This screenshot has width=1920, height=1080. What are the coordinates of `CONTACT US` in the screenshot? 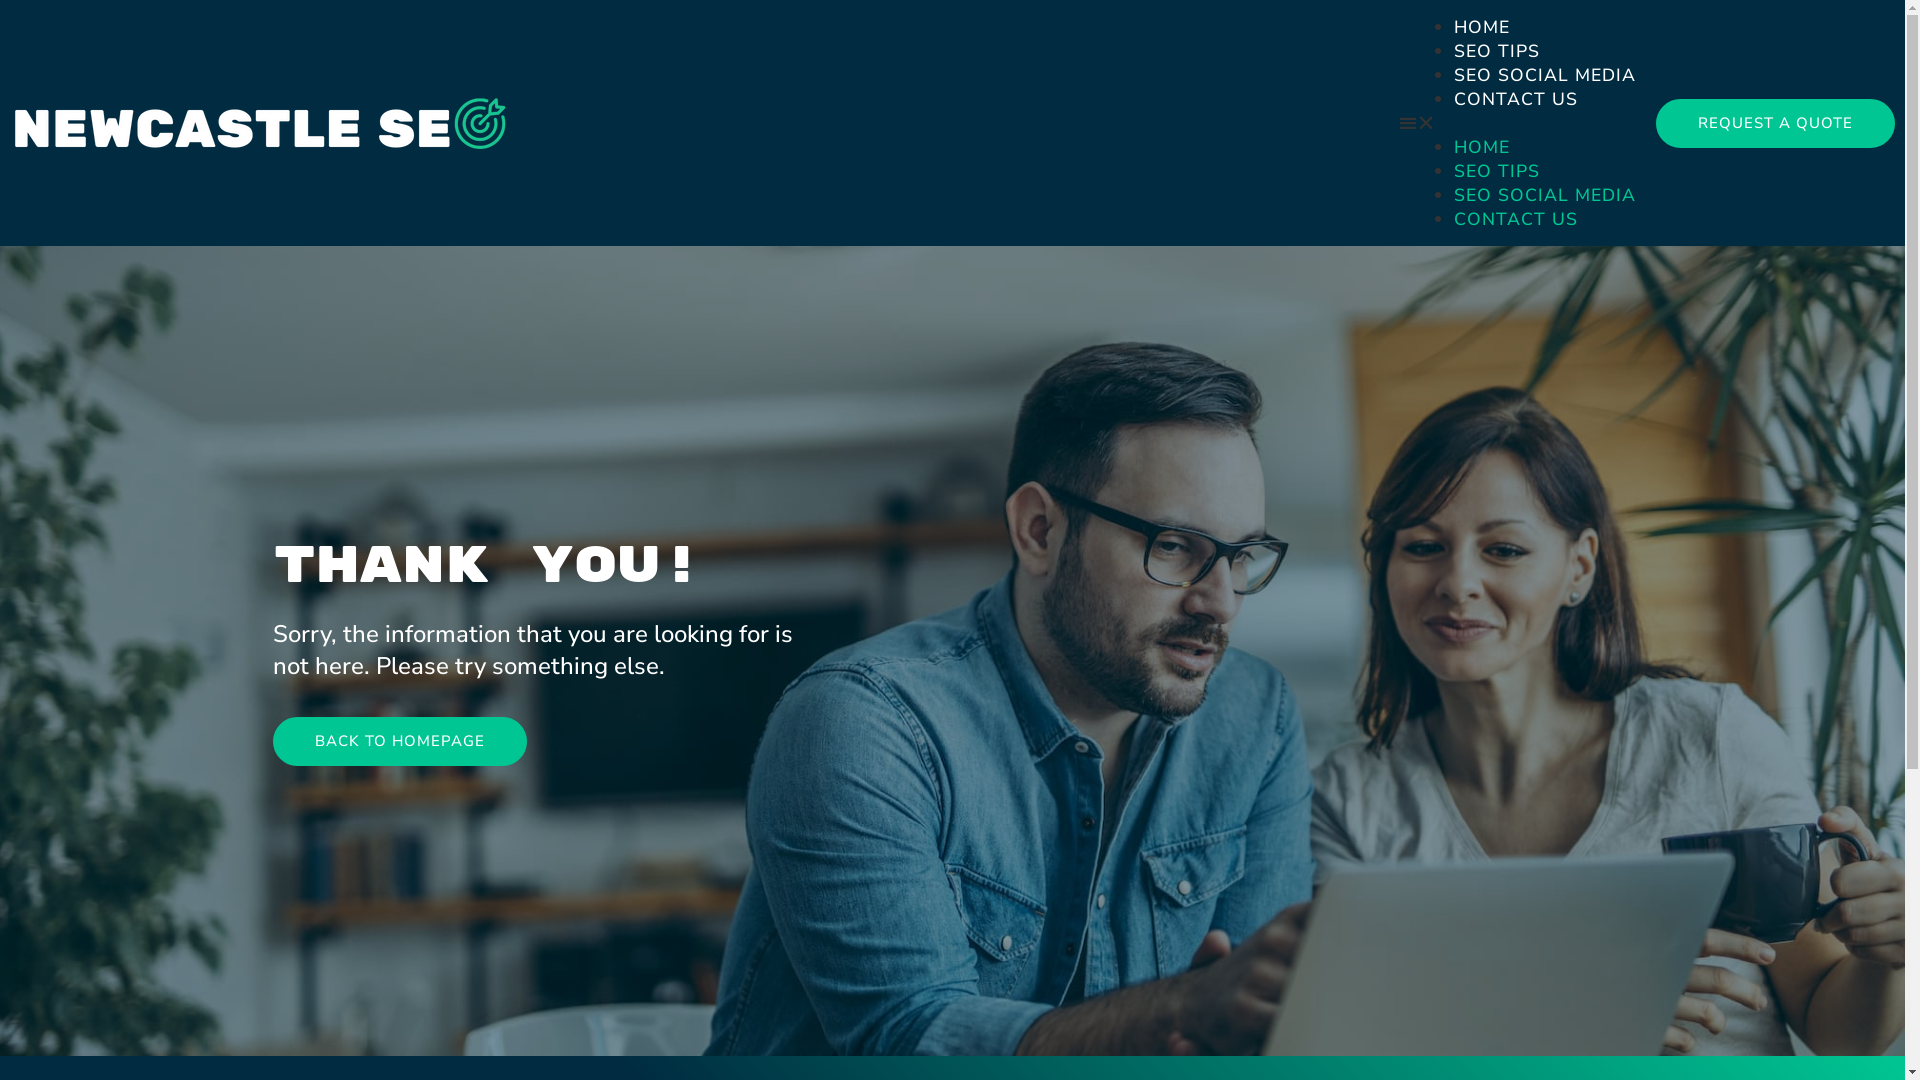 It's located at (1516, 99).